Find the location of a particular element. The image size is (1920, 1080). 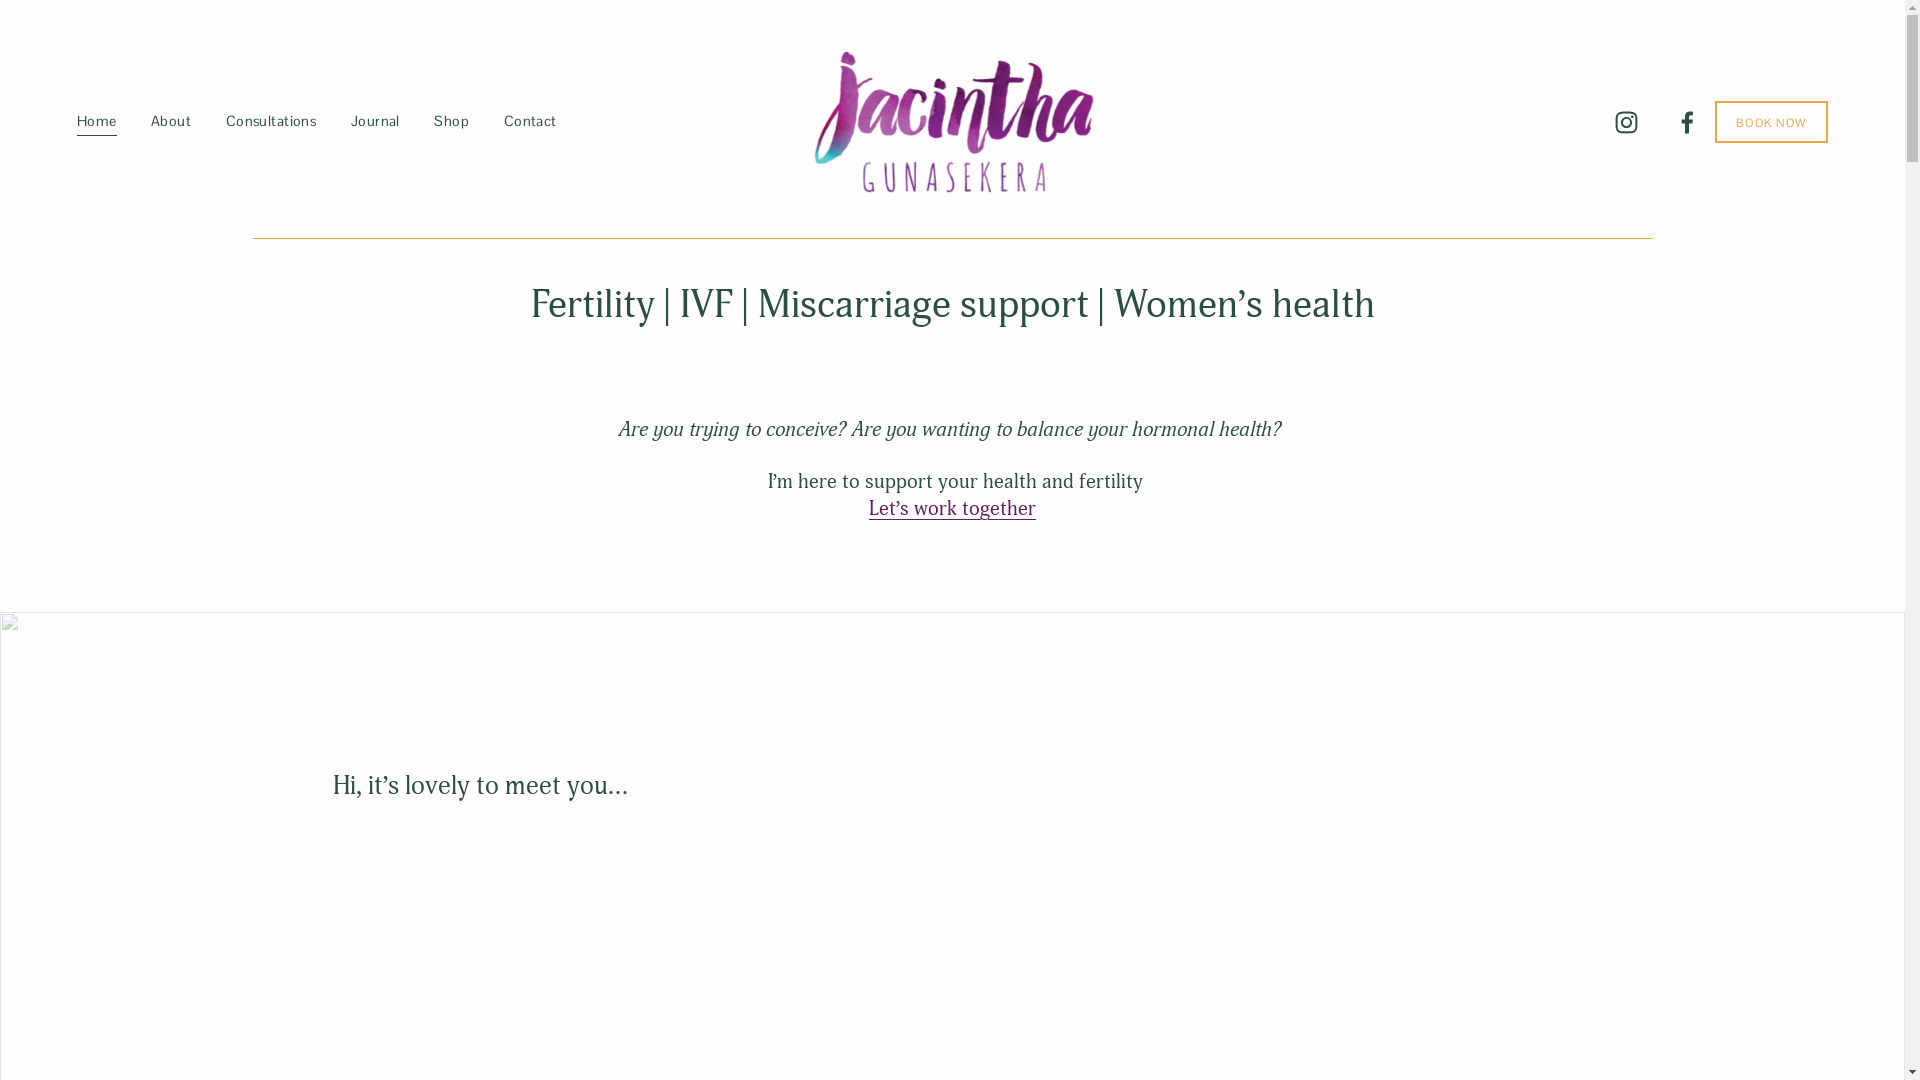

BOOK NOW is located at coordinates (1772, 122).